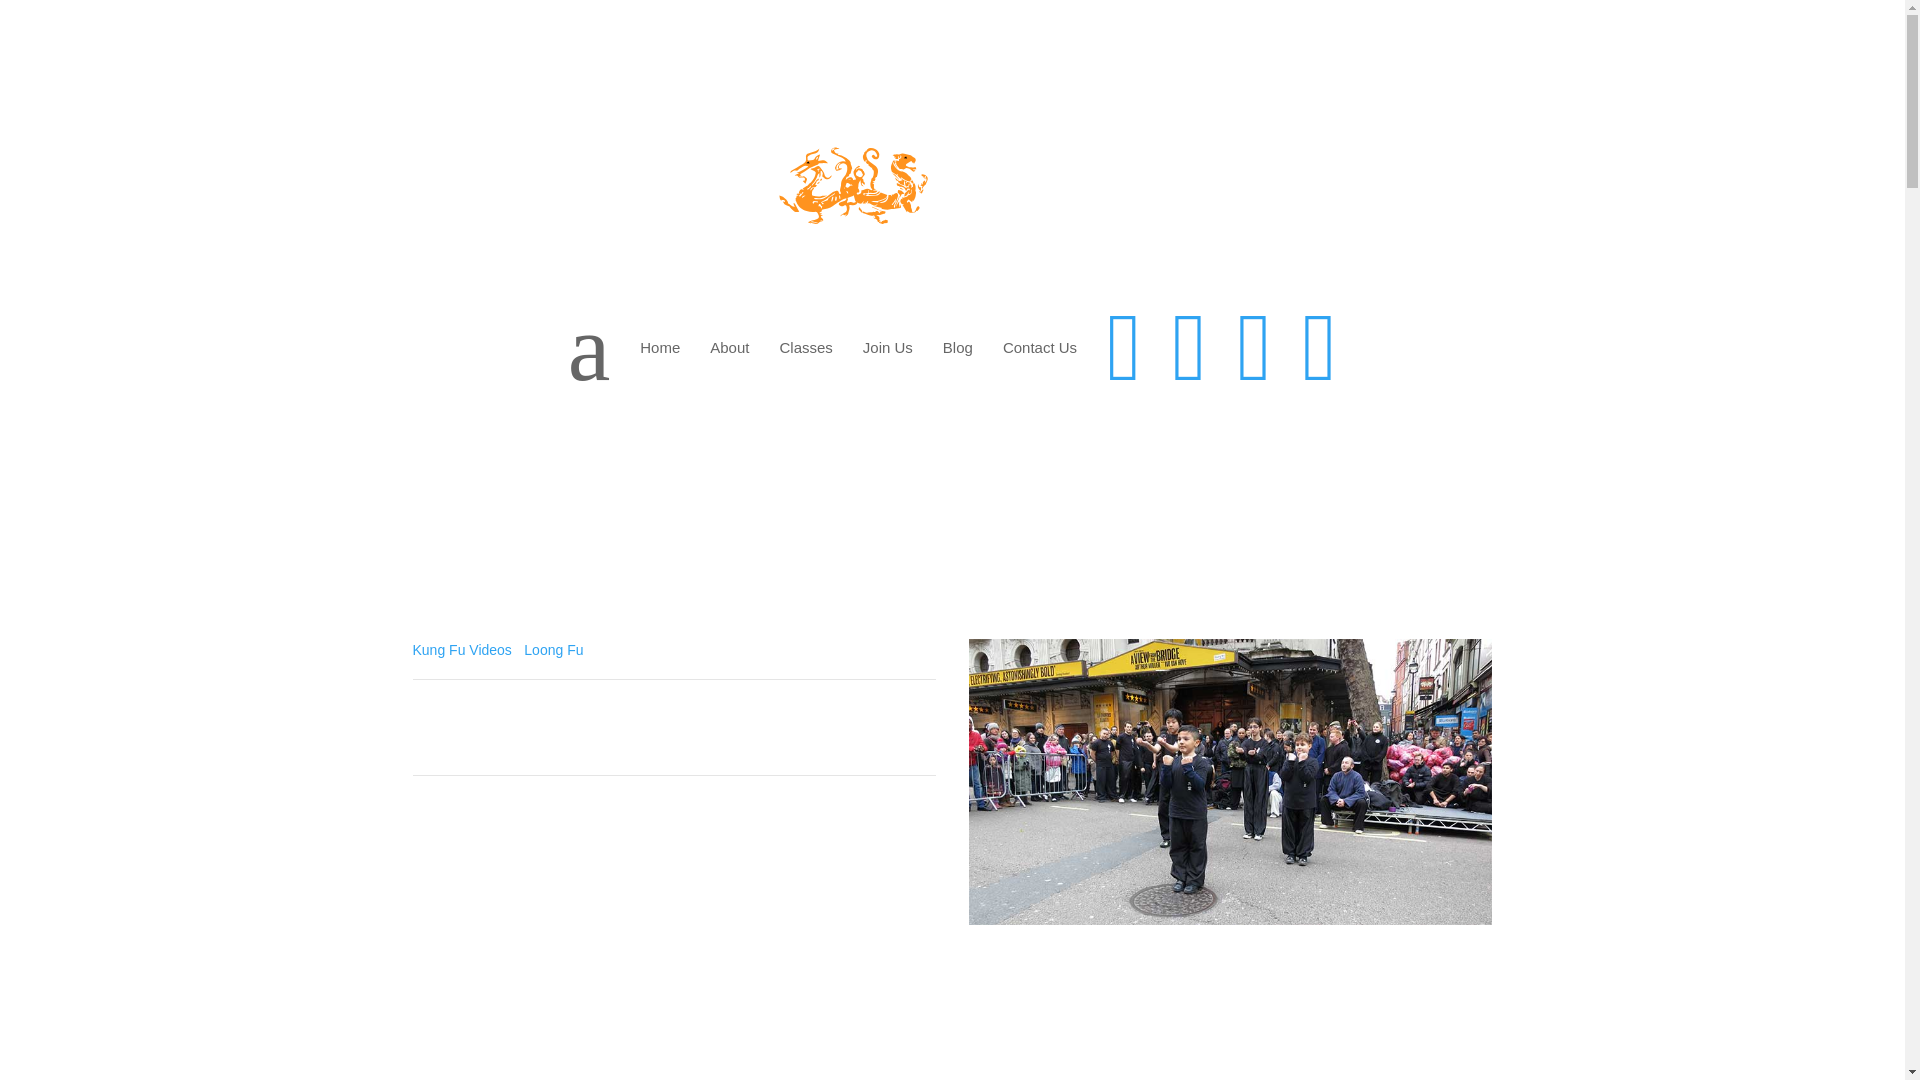 Image resolution: width=1920 pixels, height=1080 pixels. I want to click on Loong Fu, so click(554, 649).